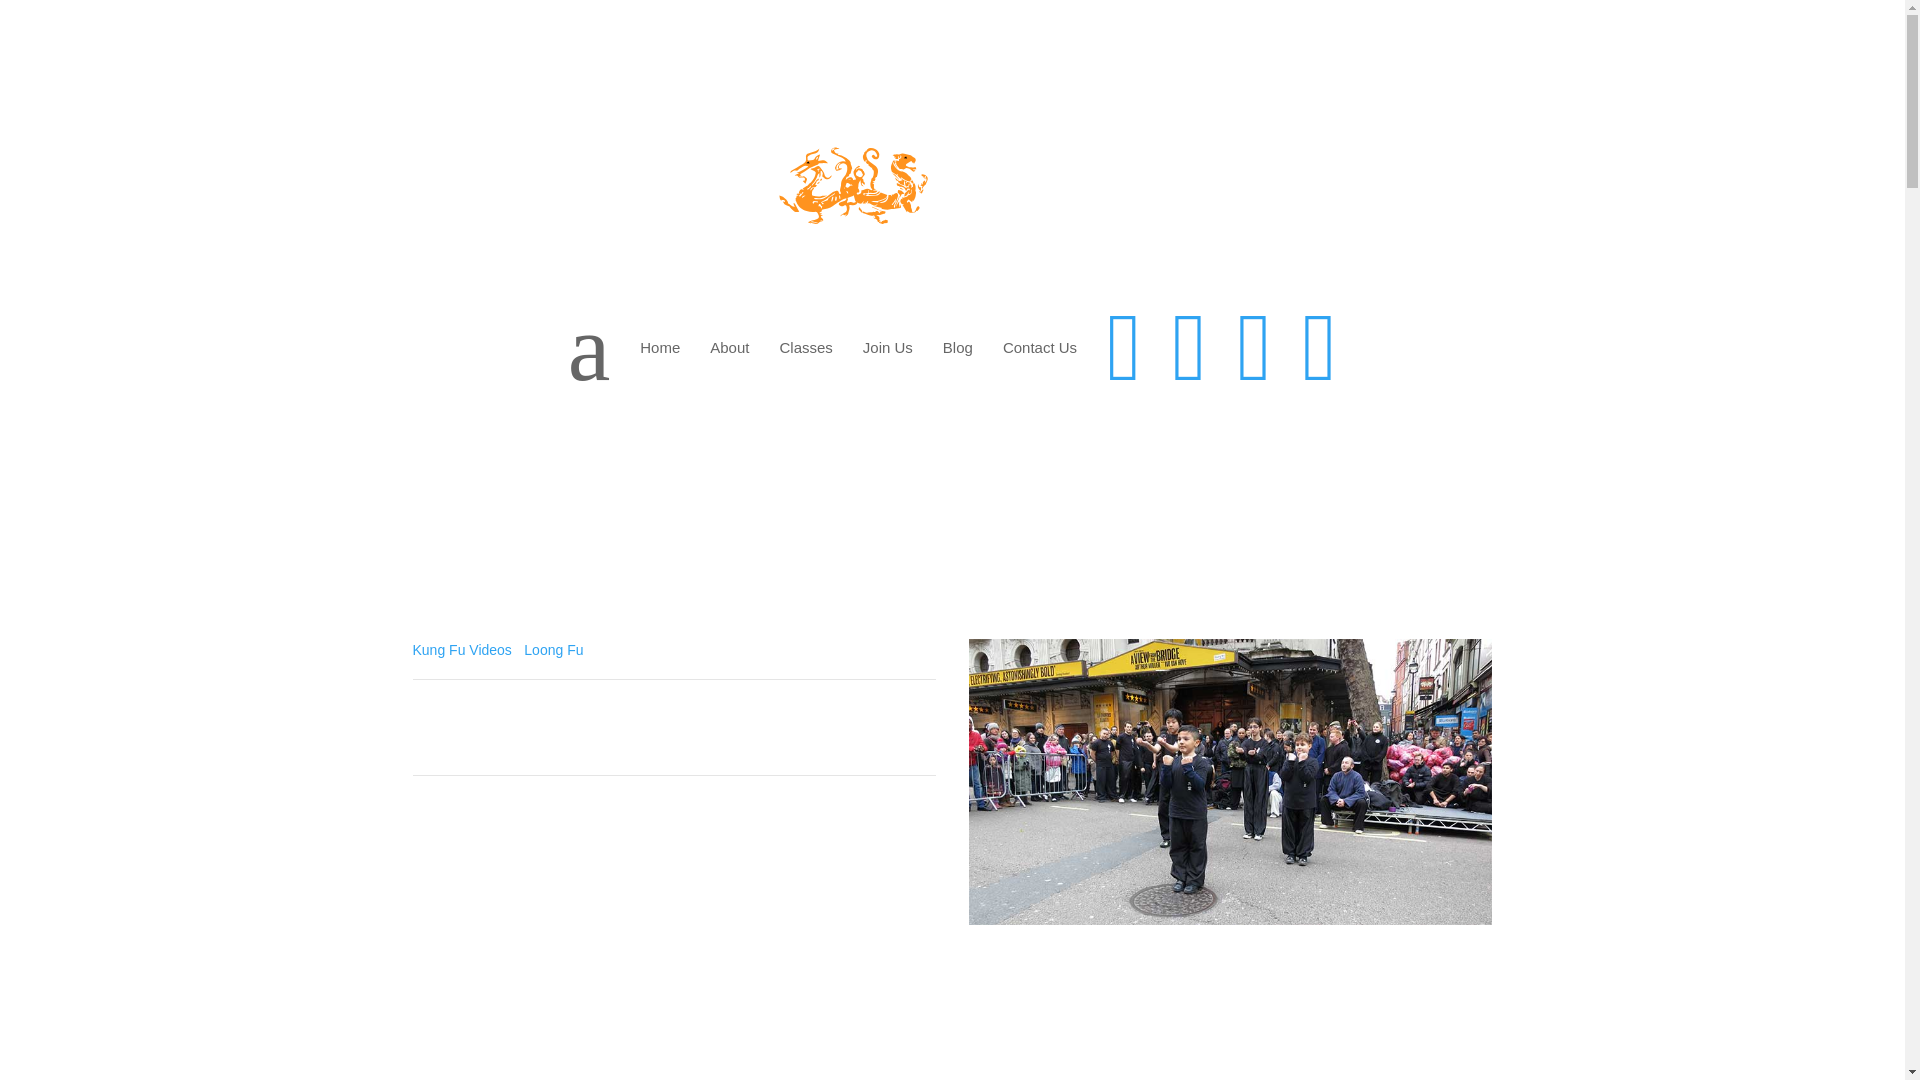 Image resolution: width=1920 pixels, height=1080 pixels. I want to click on Loong Fu, so click(554, 649).